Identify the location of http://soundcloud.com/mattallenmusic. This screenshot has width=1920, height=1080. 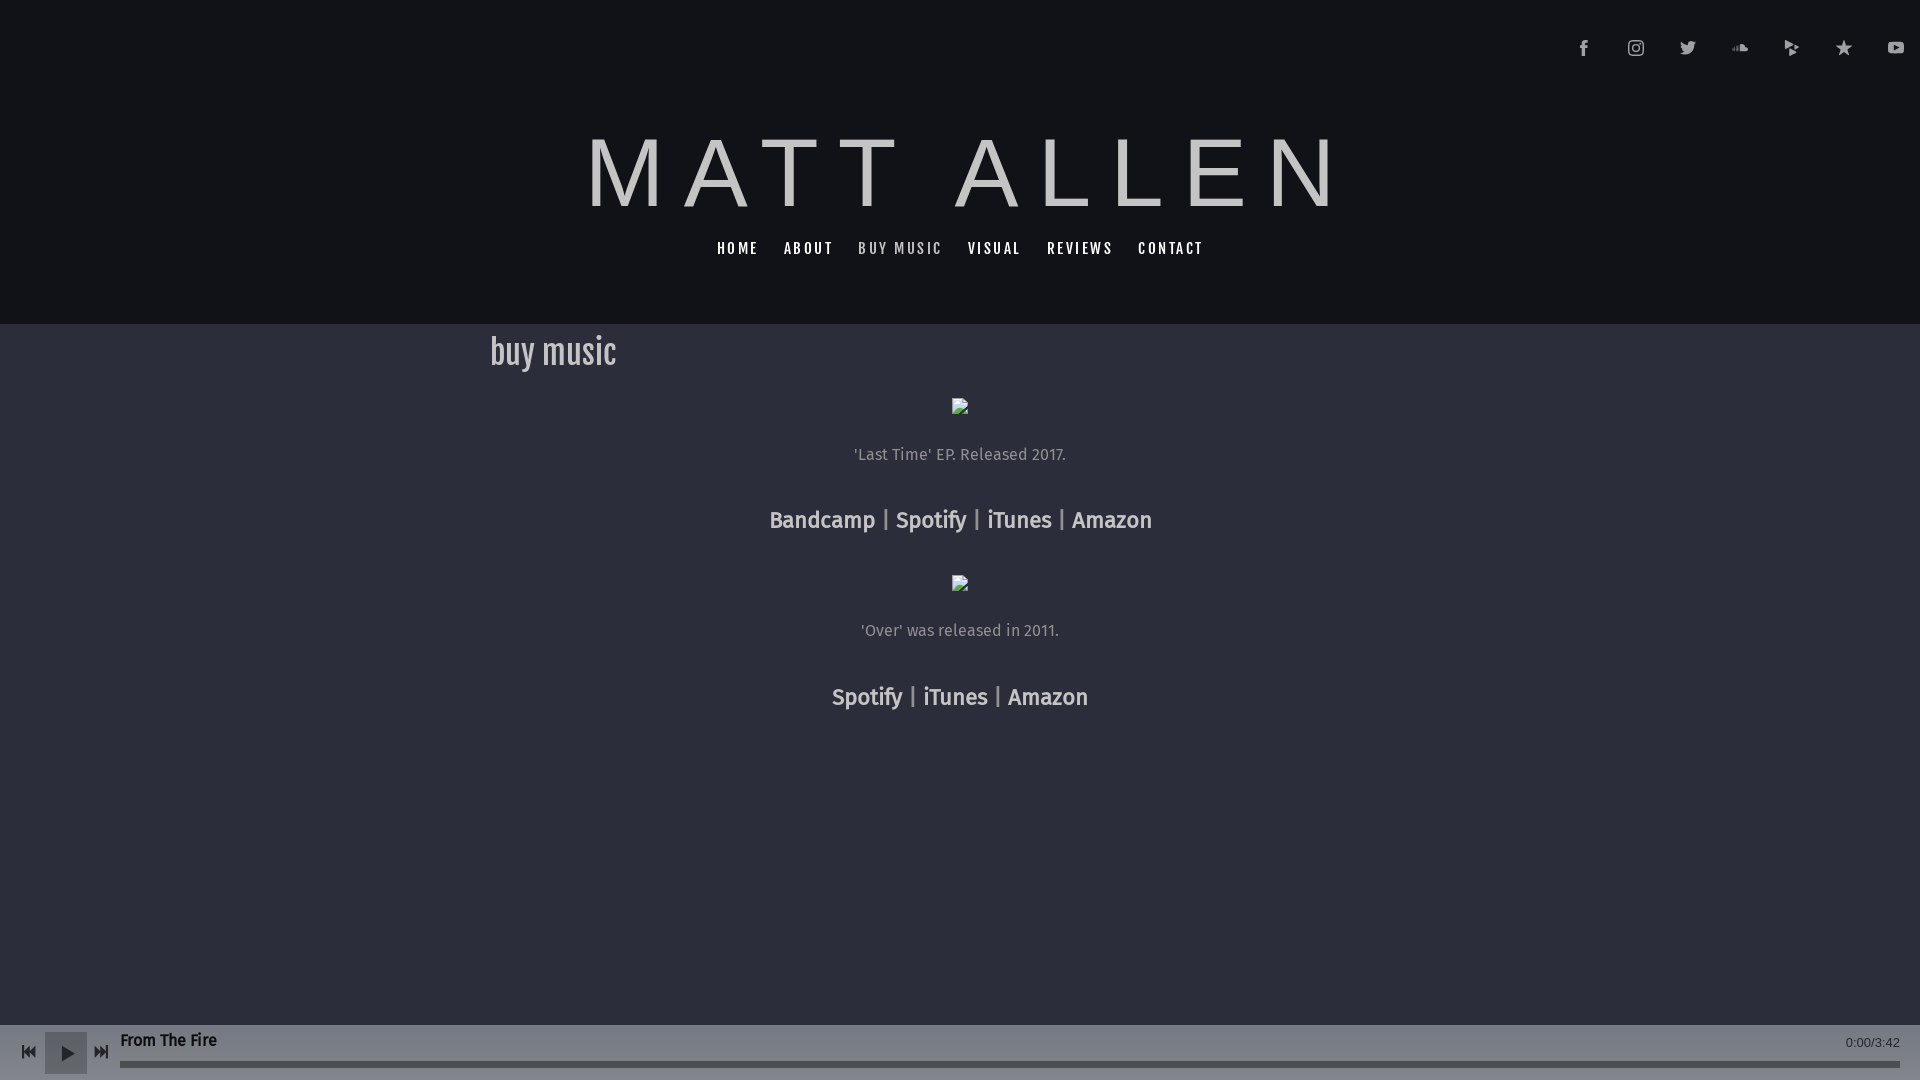
(1740, 48).